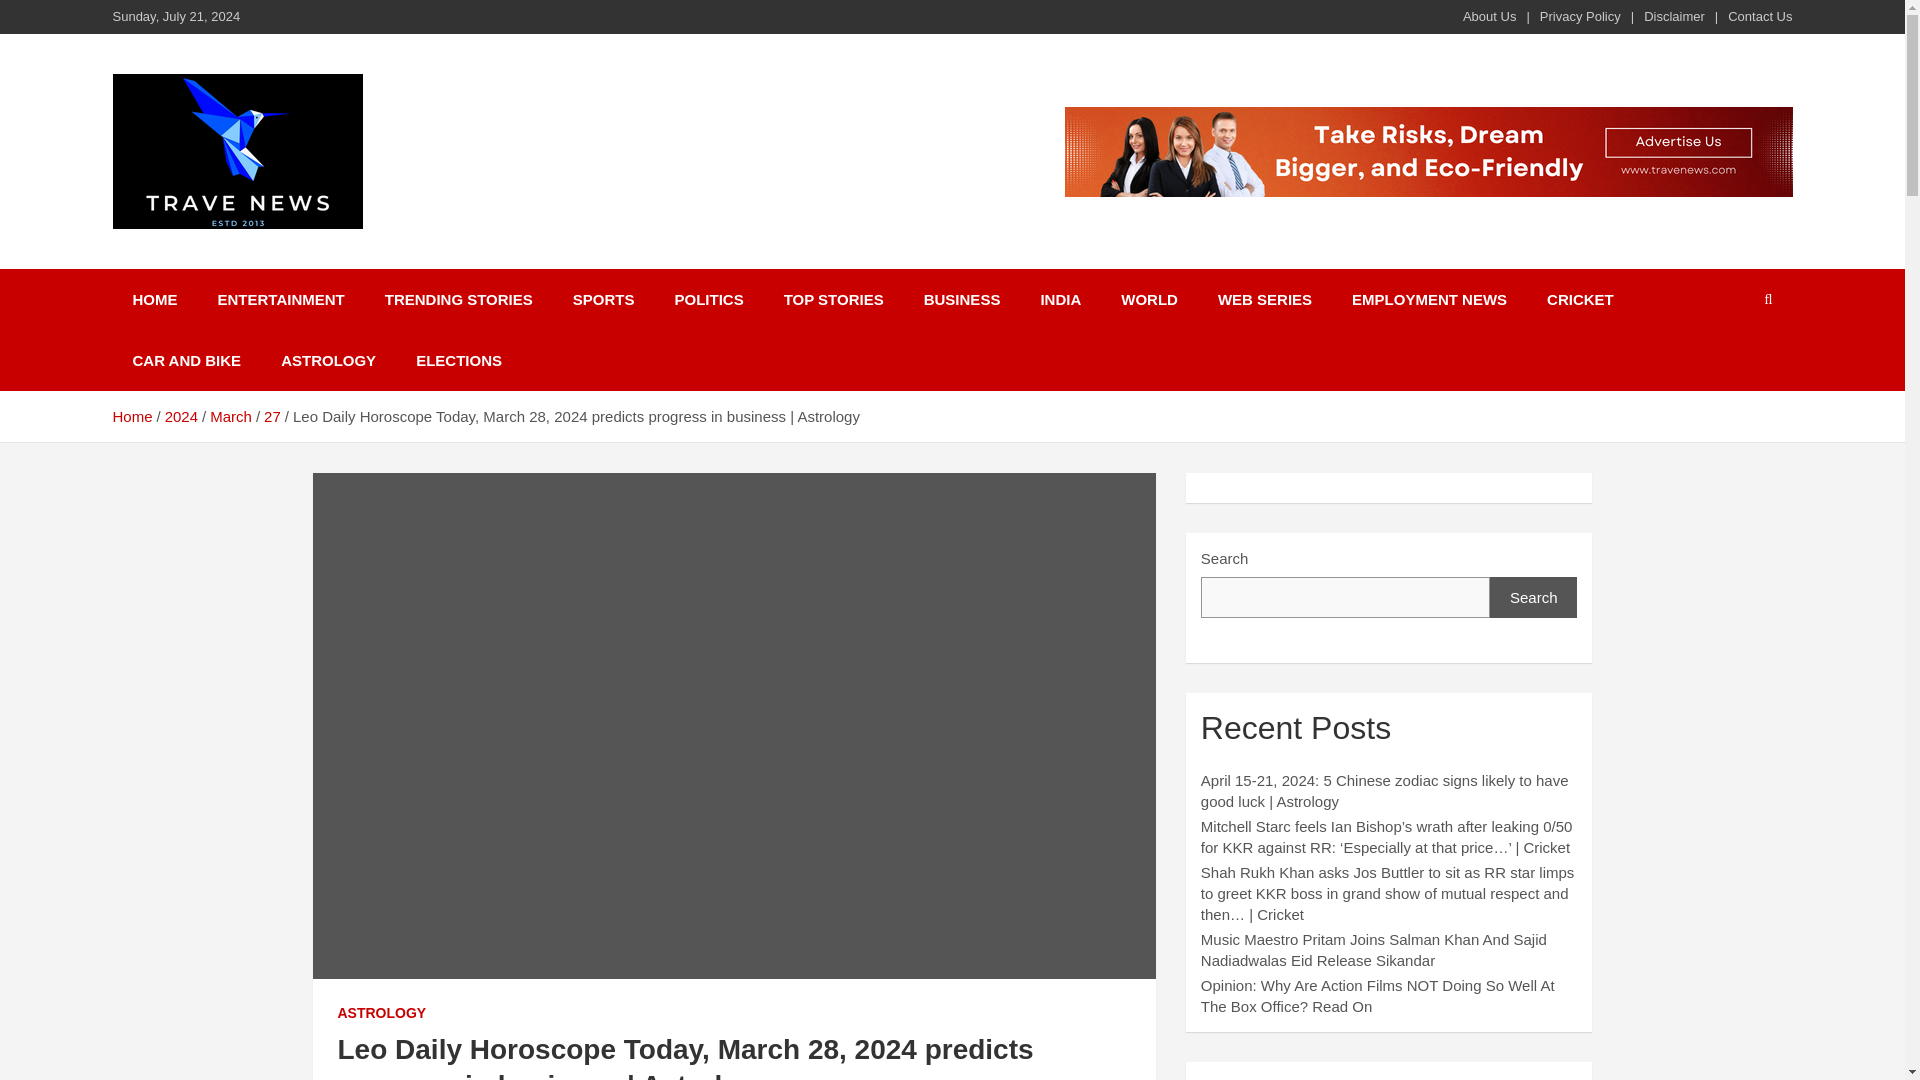 The width and height of the screenshot is (1920, 1080). Describe the element at coordinates (230, 416) in the screenshot. I see `March` at that location.